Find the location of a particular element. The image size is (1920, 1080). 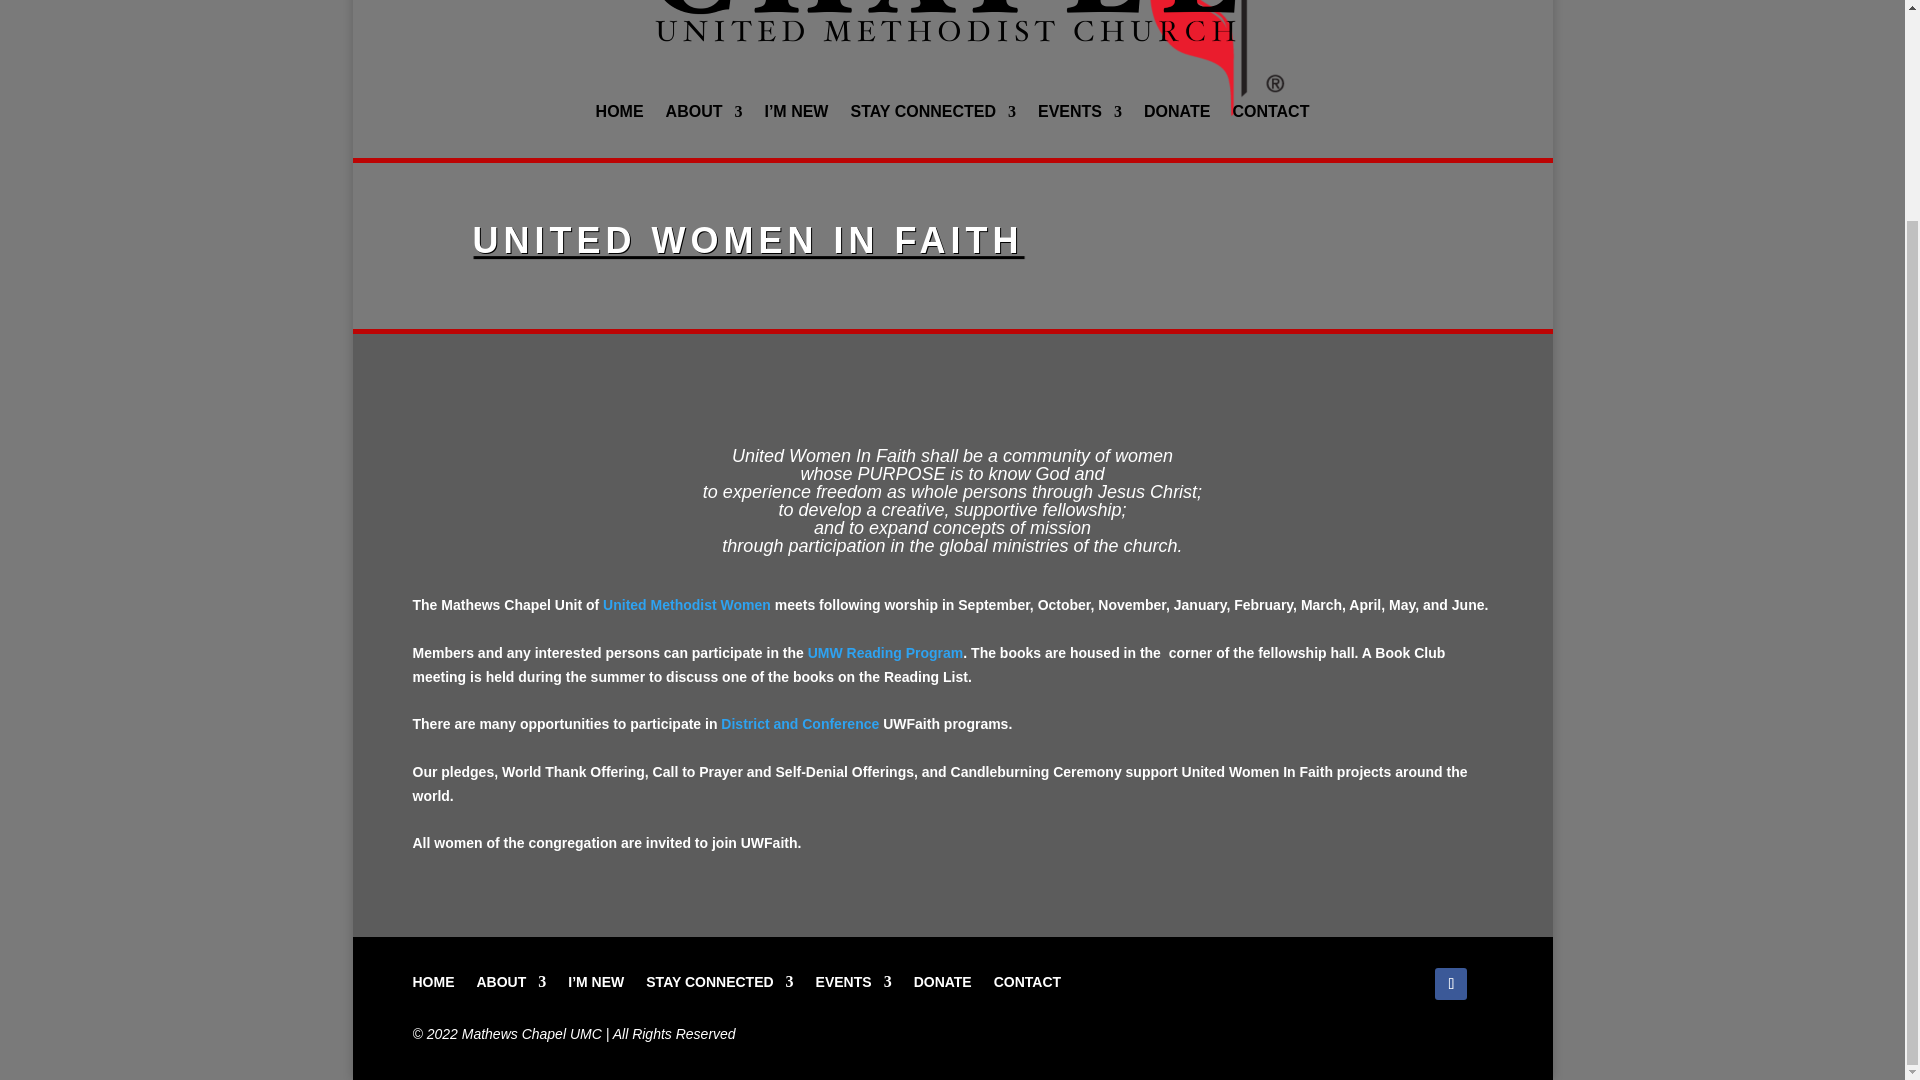

CONTACT is located at coordinates (1270, 116).